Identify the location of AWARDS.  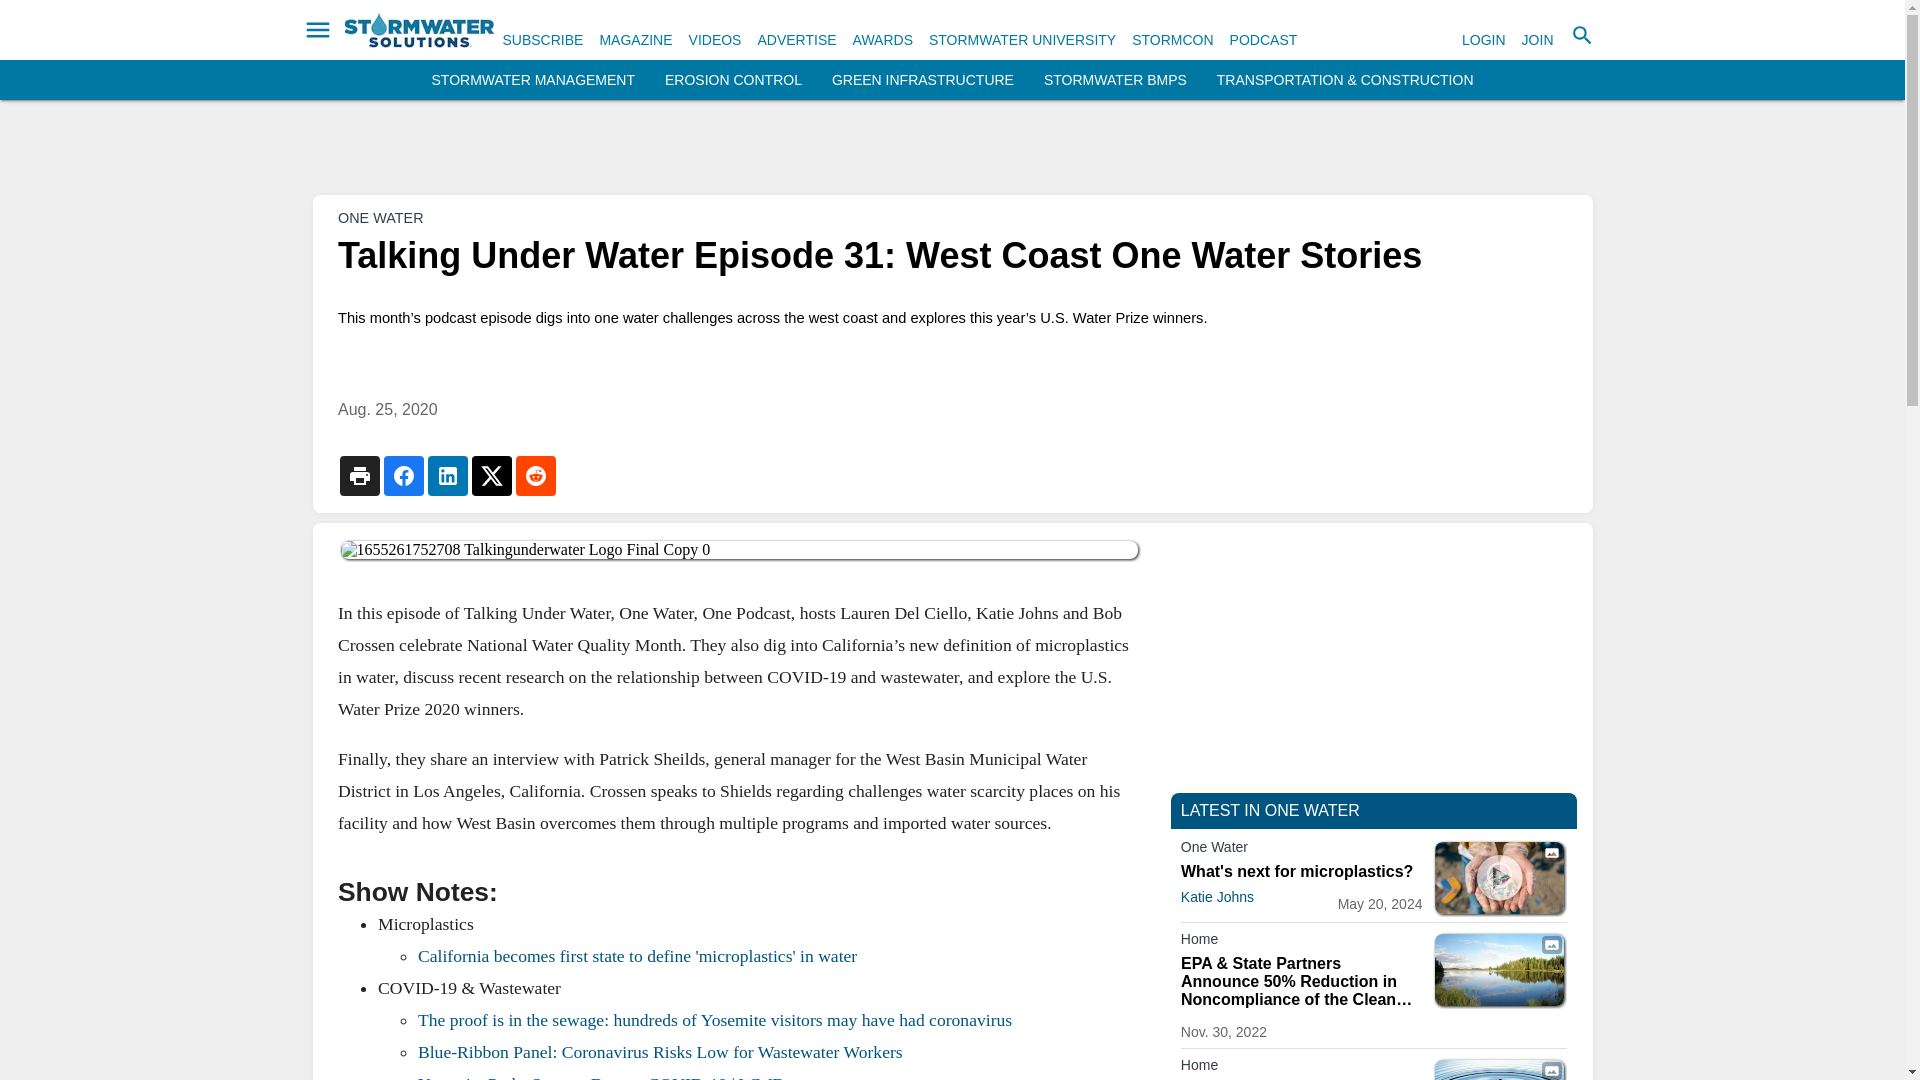
(882, 40).